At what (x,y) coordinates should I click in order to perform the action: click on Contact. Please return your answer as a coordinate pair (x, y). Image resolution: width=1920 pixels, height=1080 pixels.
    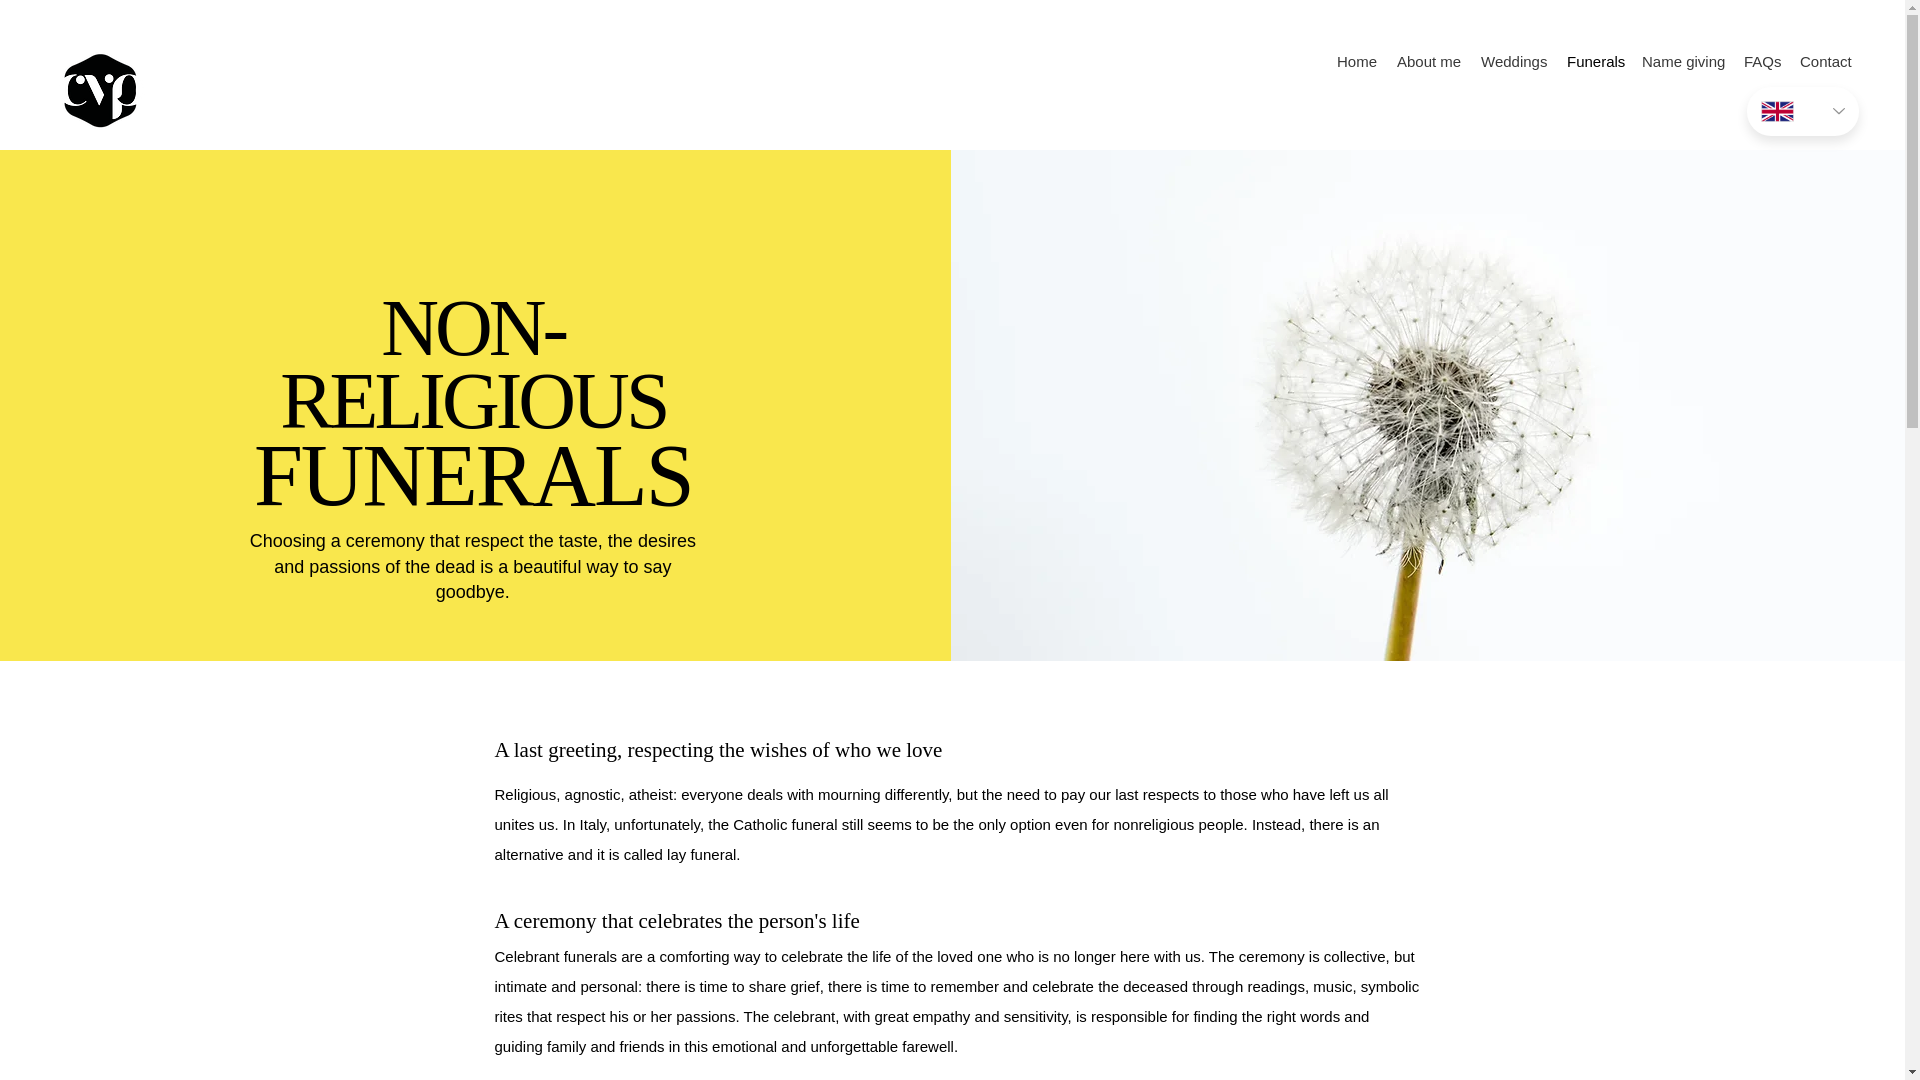
    Looking at the image, I should click on (1825, 62).